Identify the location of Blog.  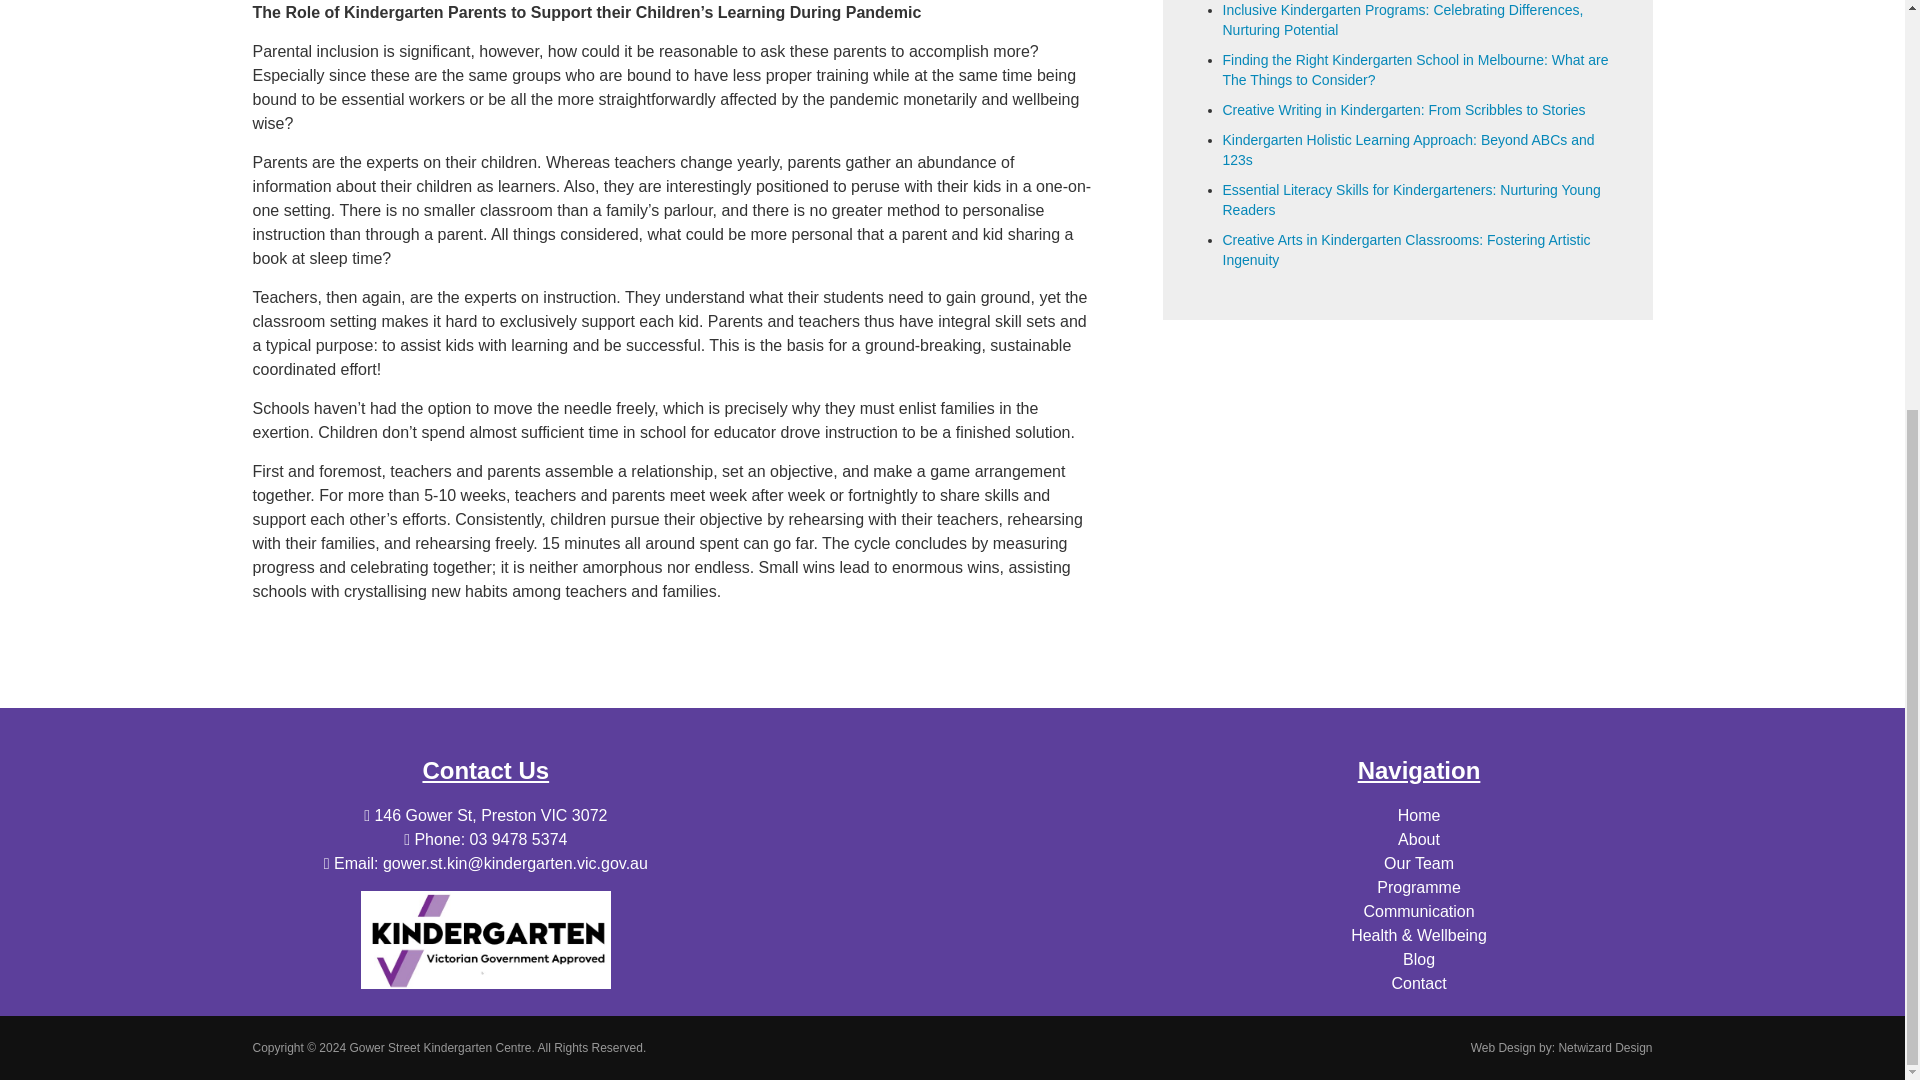
(1418, 959).